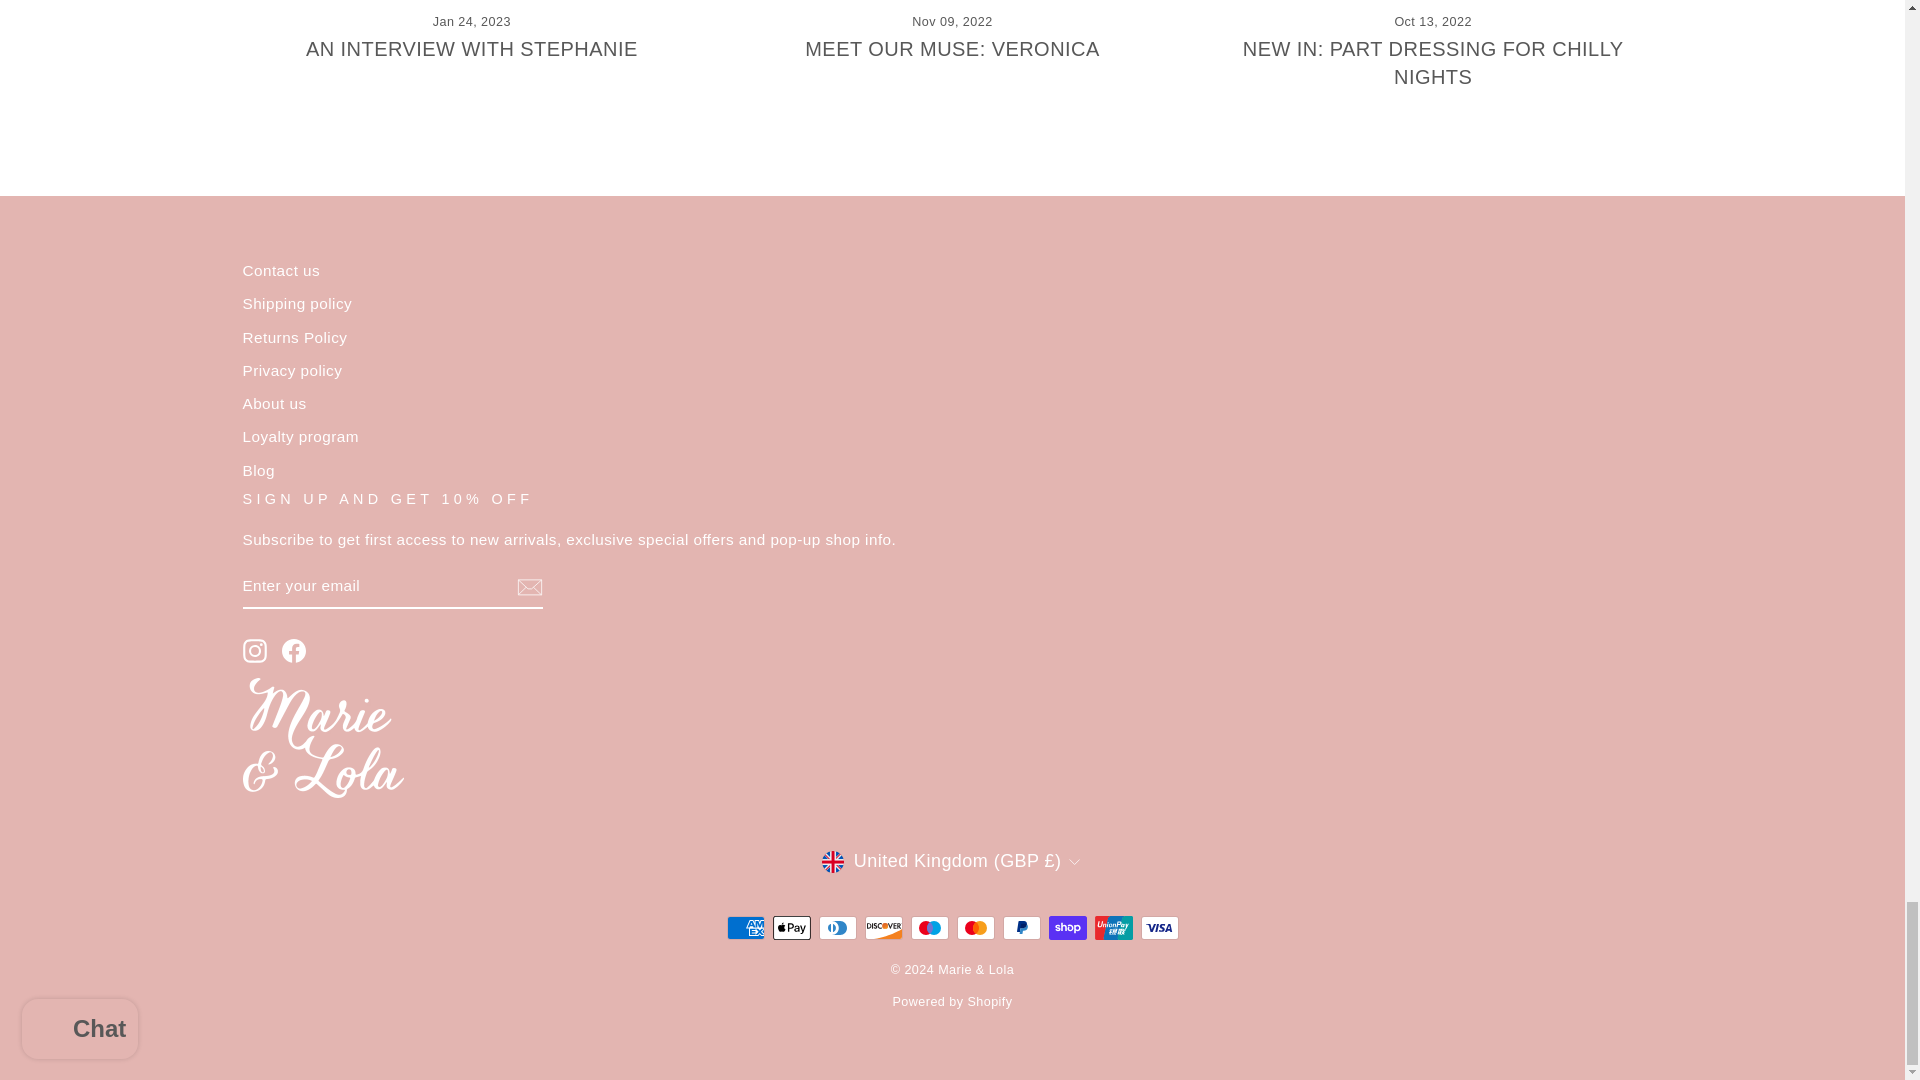  I want to click on Discover, so click(883, 927).